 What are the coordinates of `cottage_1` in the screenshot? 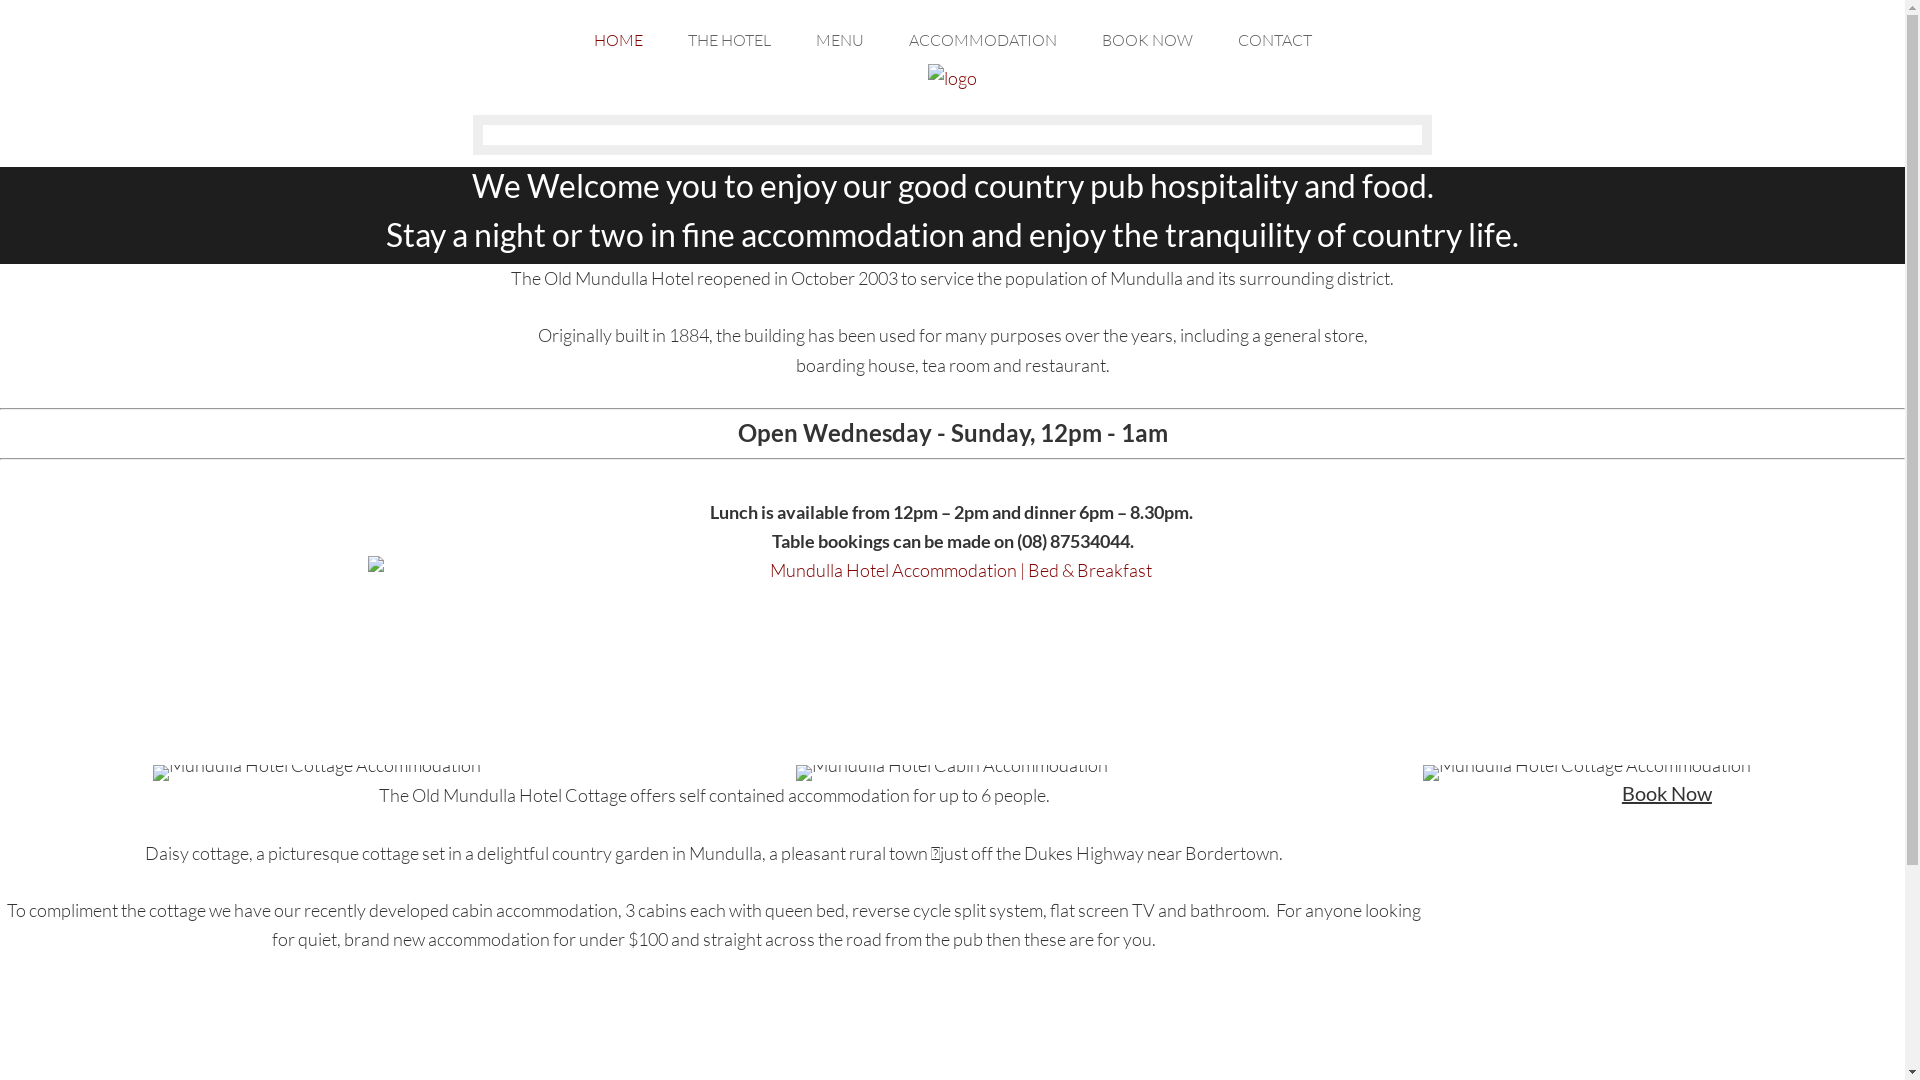 It's located at (317, 773).